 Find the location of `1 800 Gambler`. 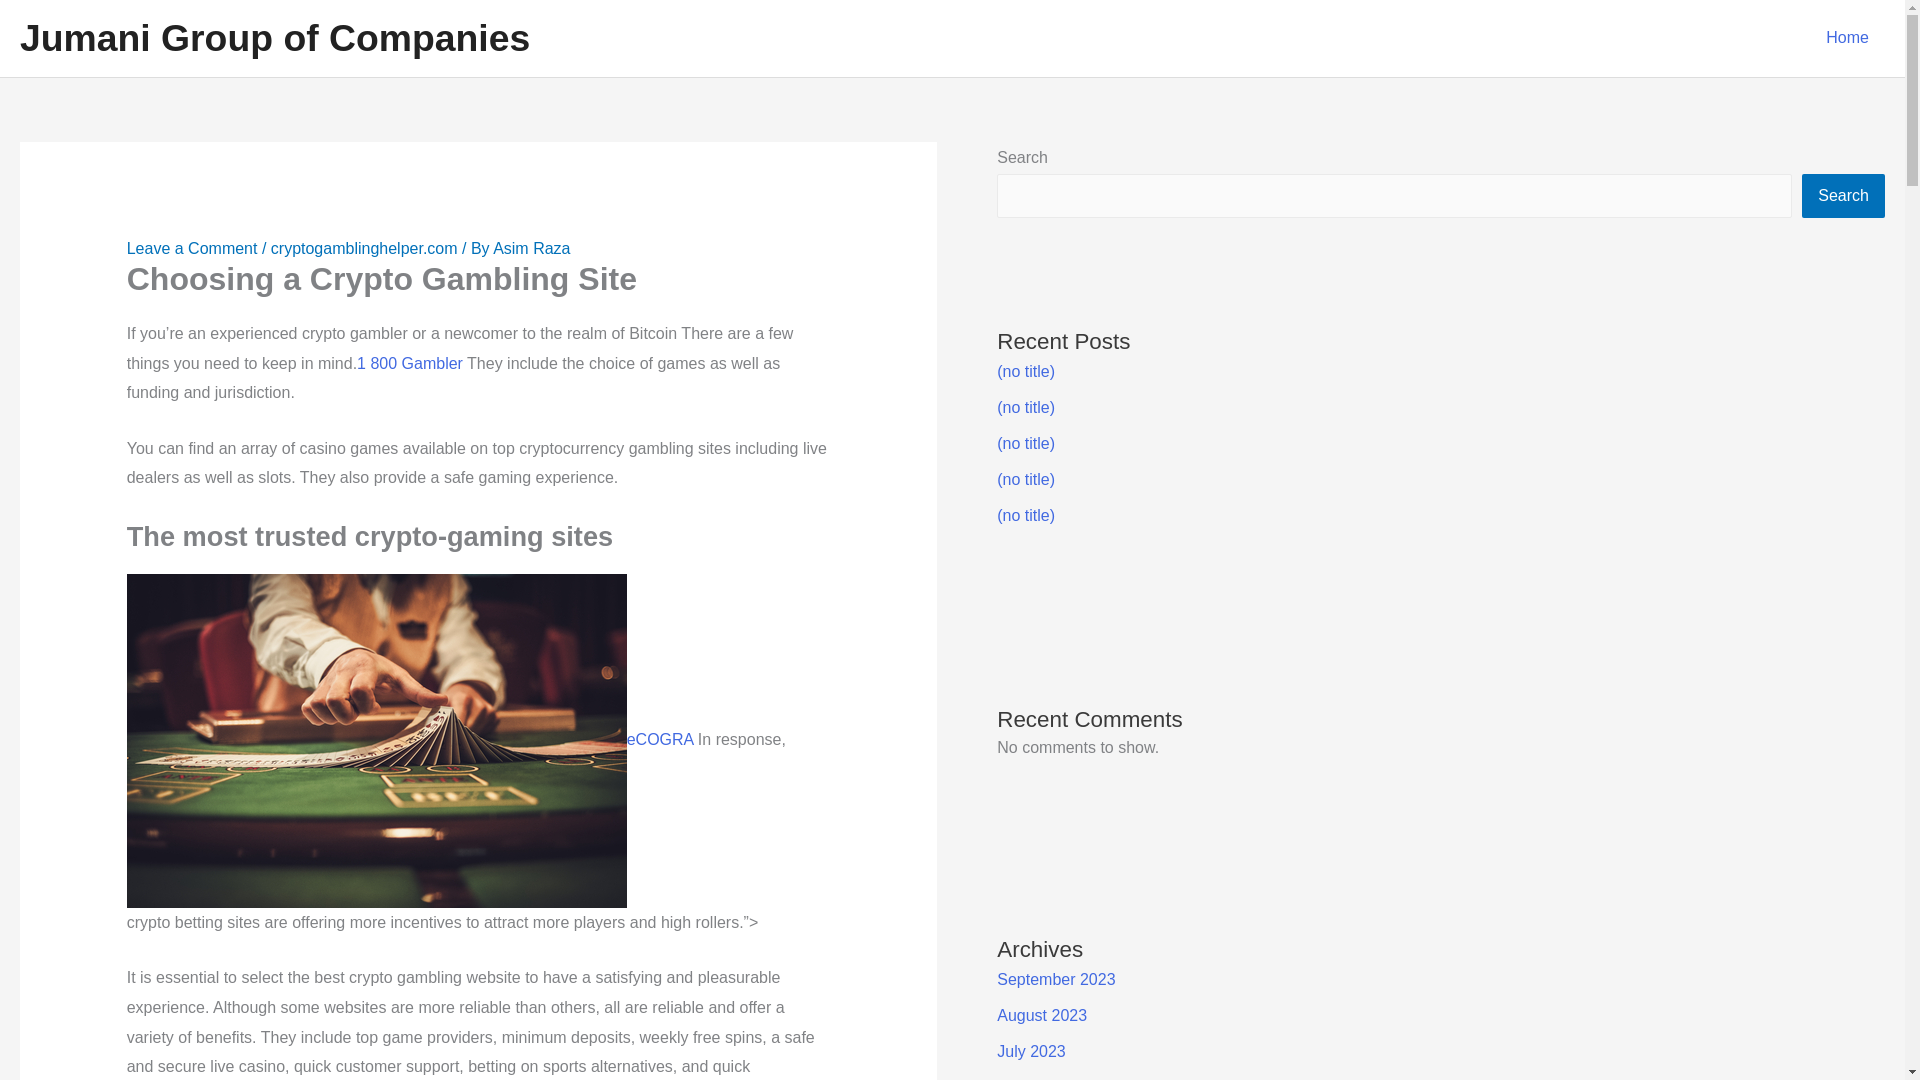

1 800 Gambler is located at coordinates (410, 362).